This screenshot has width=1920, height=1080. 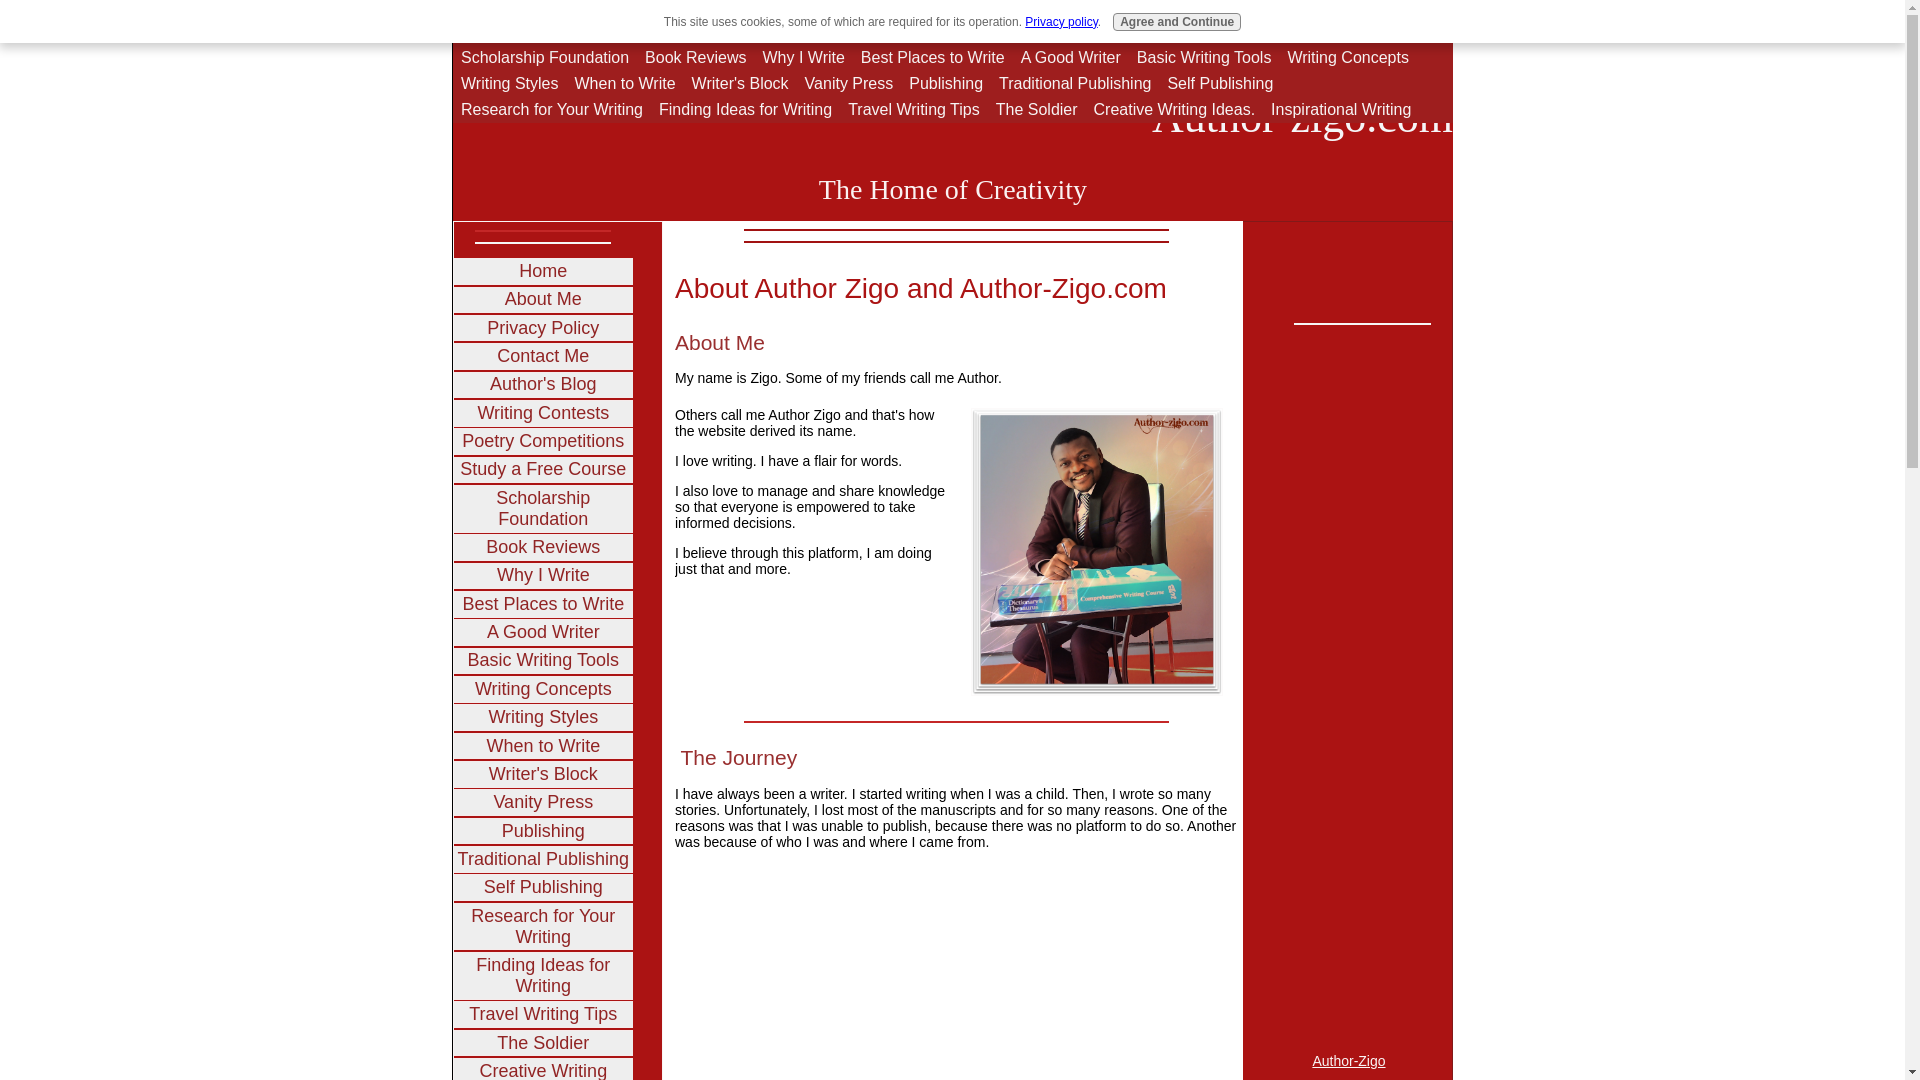 I want to click on Basic Writing Tools, so click(x=1204, y=58).